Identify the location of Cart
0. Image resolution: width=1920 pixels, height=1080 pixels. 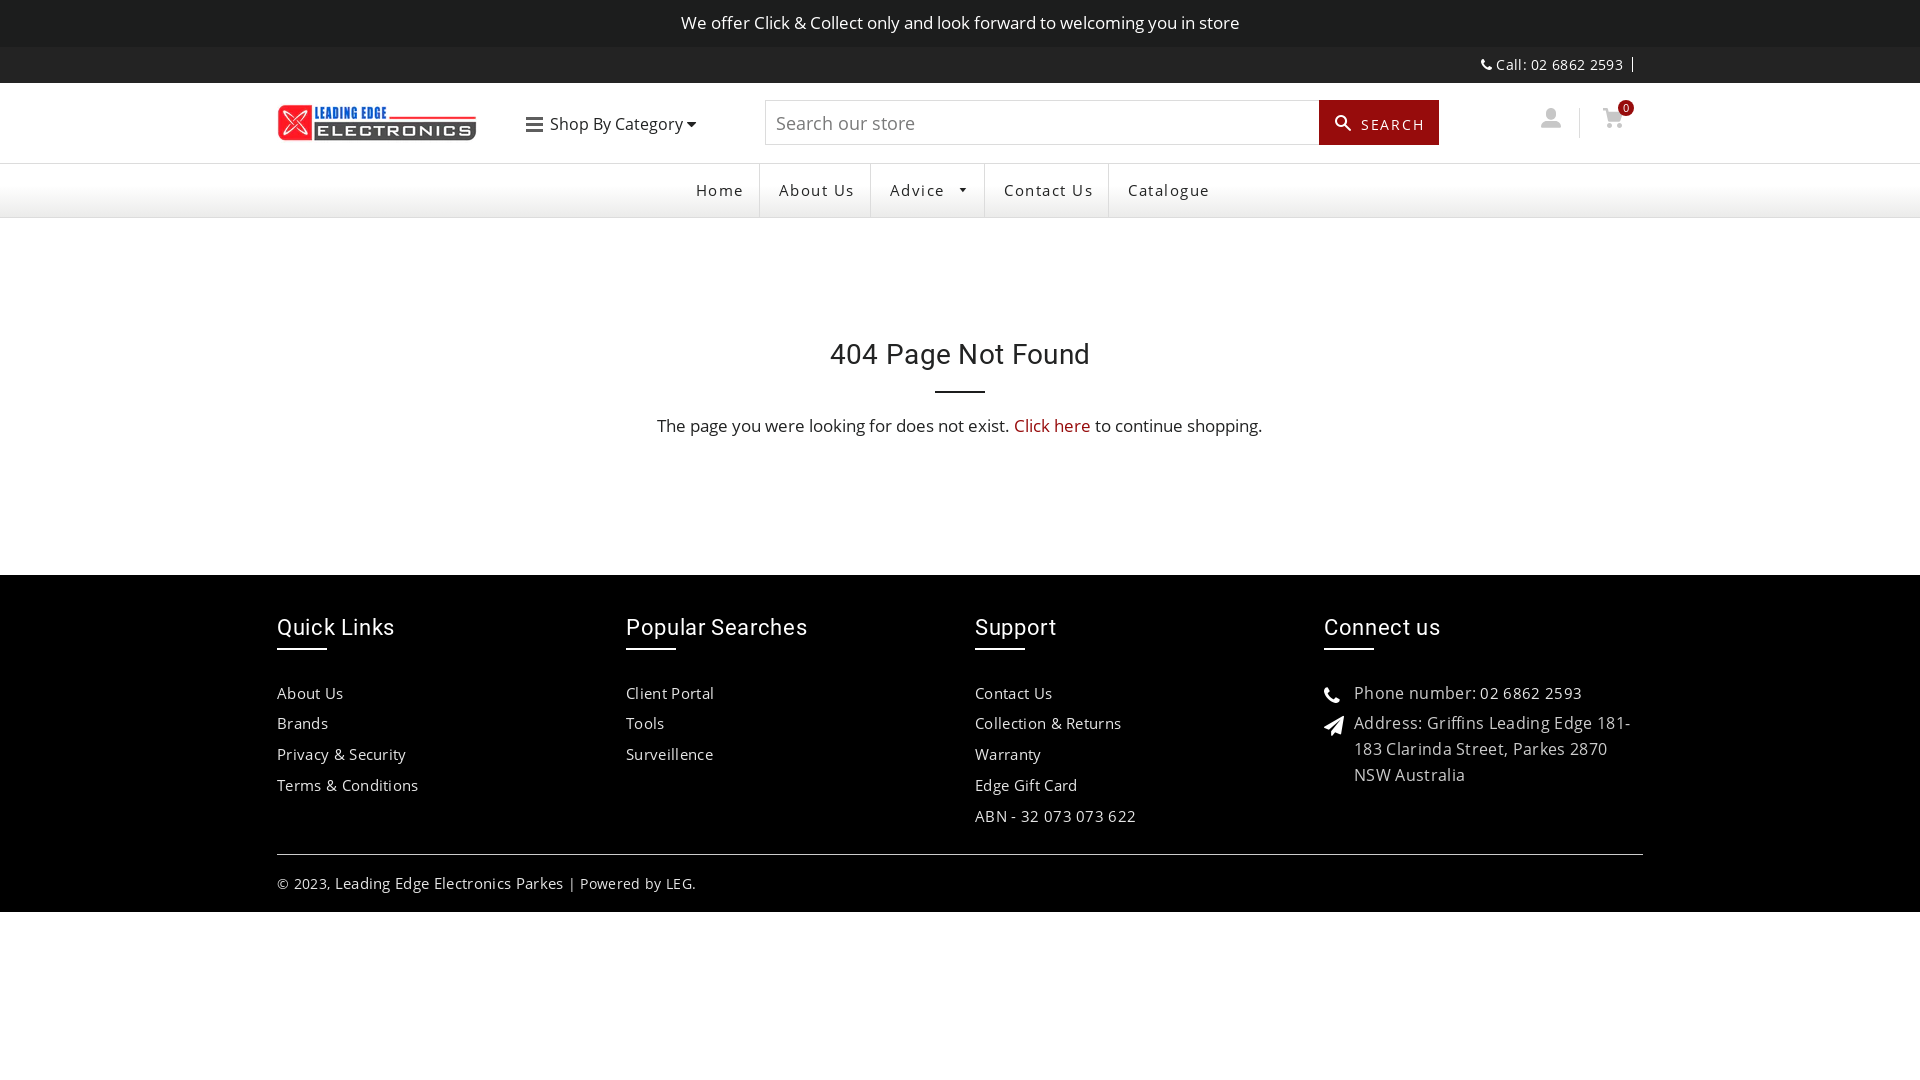
(1612, 122).